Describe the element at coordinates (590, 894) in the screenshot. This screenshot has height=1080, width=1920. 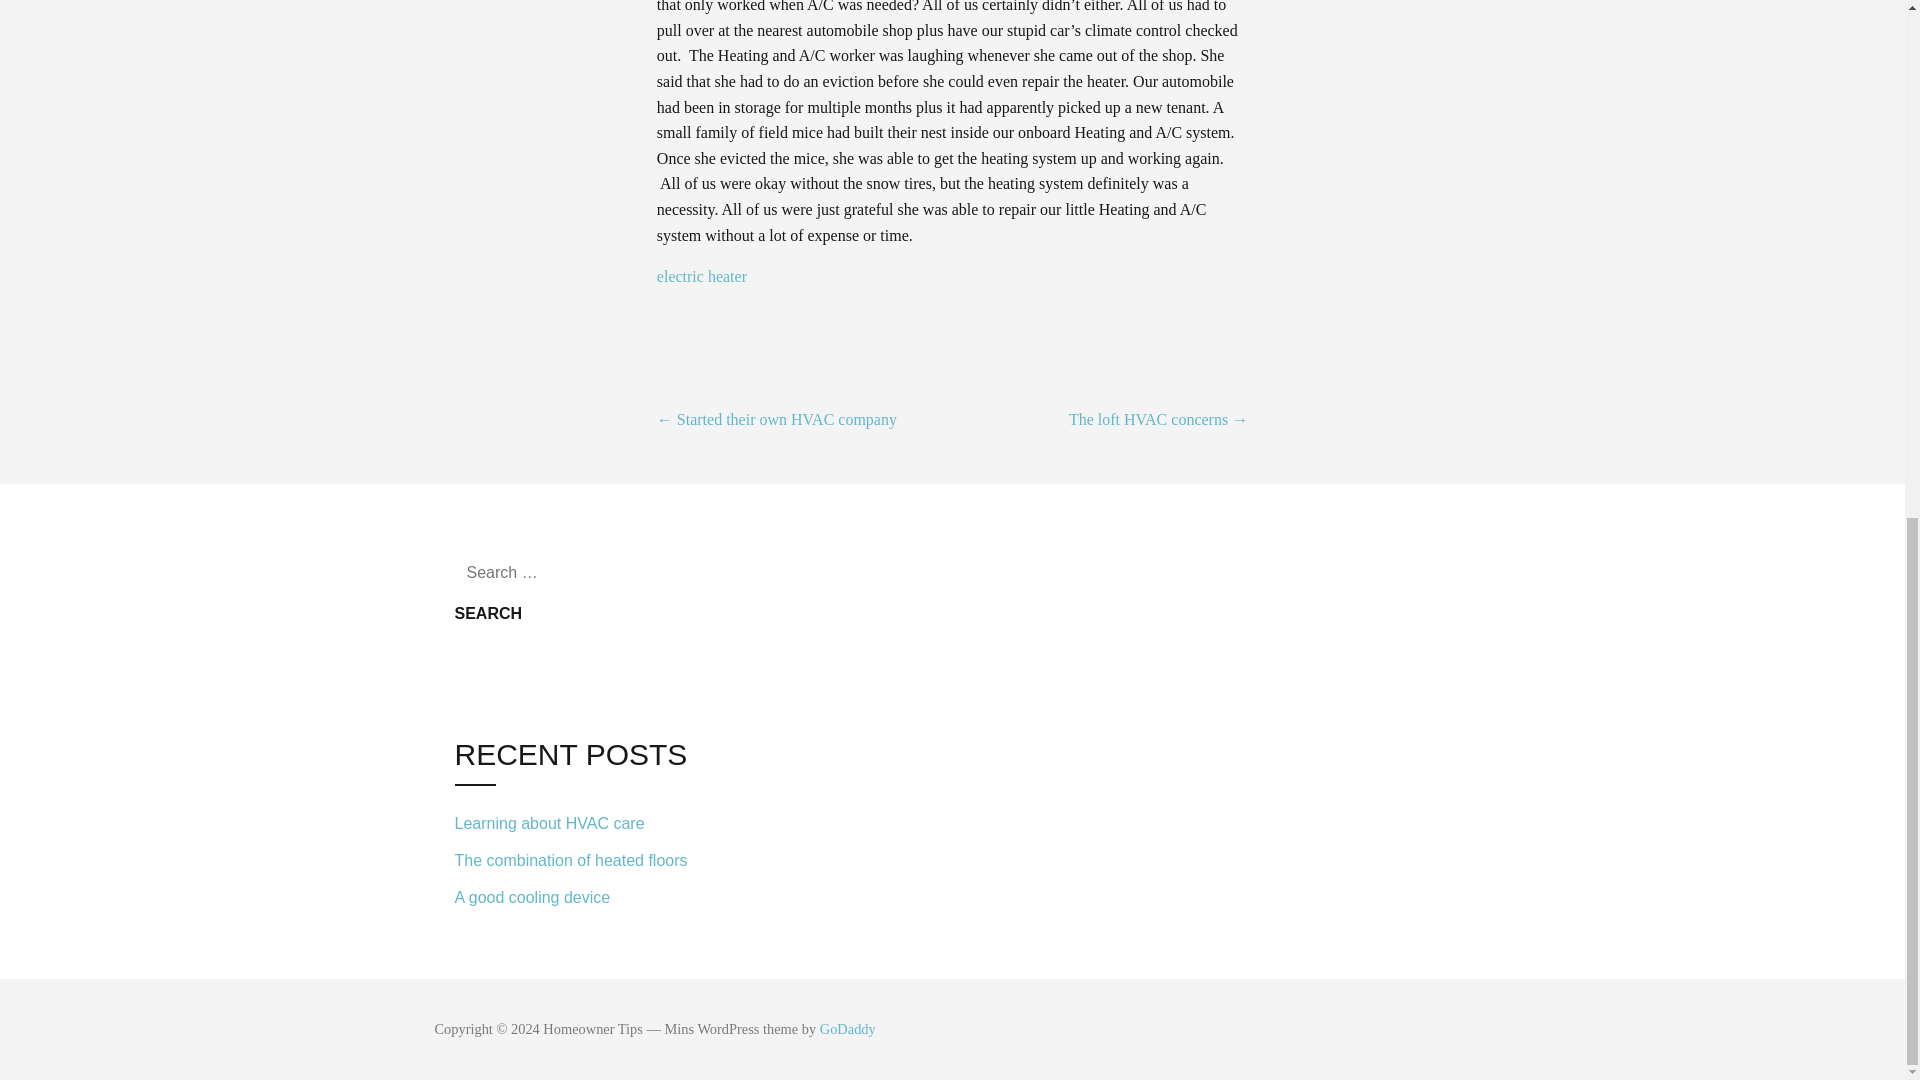
I see `A good cooling device` at that location.